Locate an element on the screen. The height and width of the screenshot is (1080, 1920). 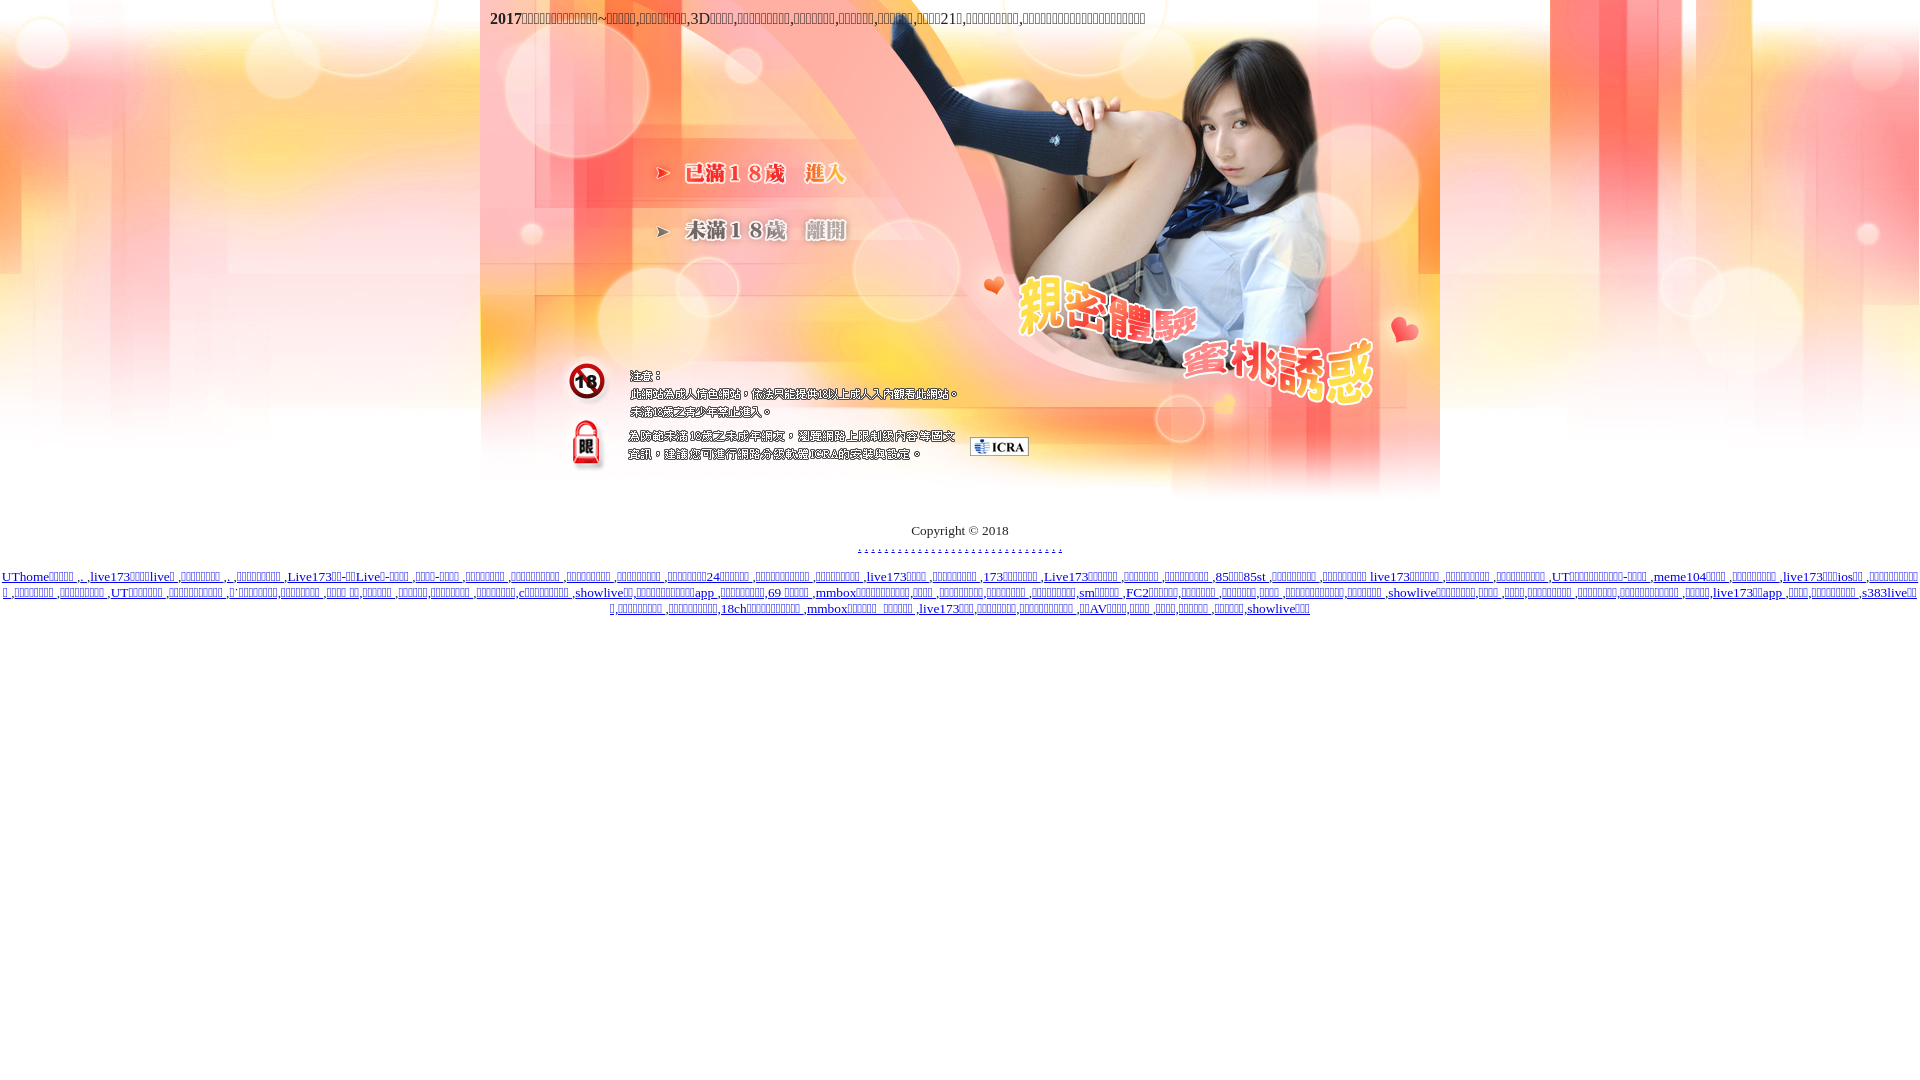
. is located at coordinates (872, 546).